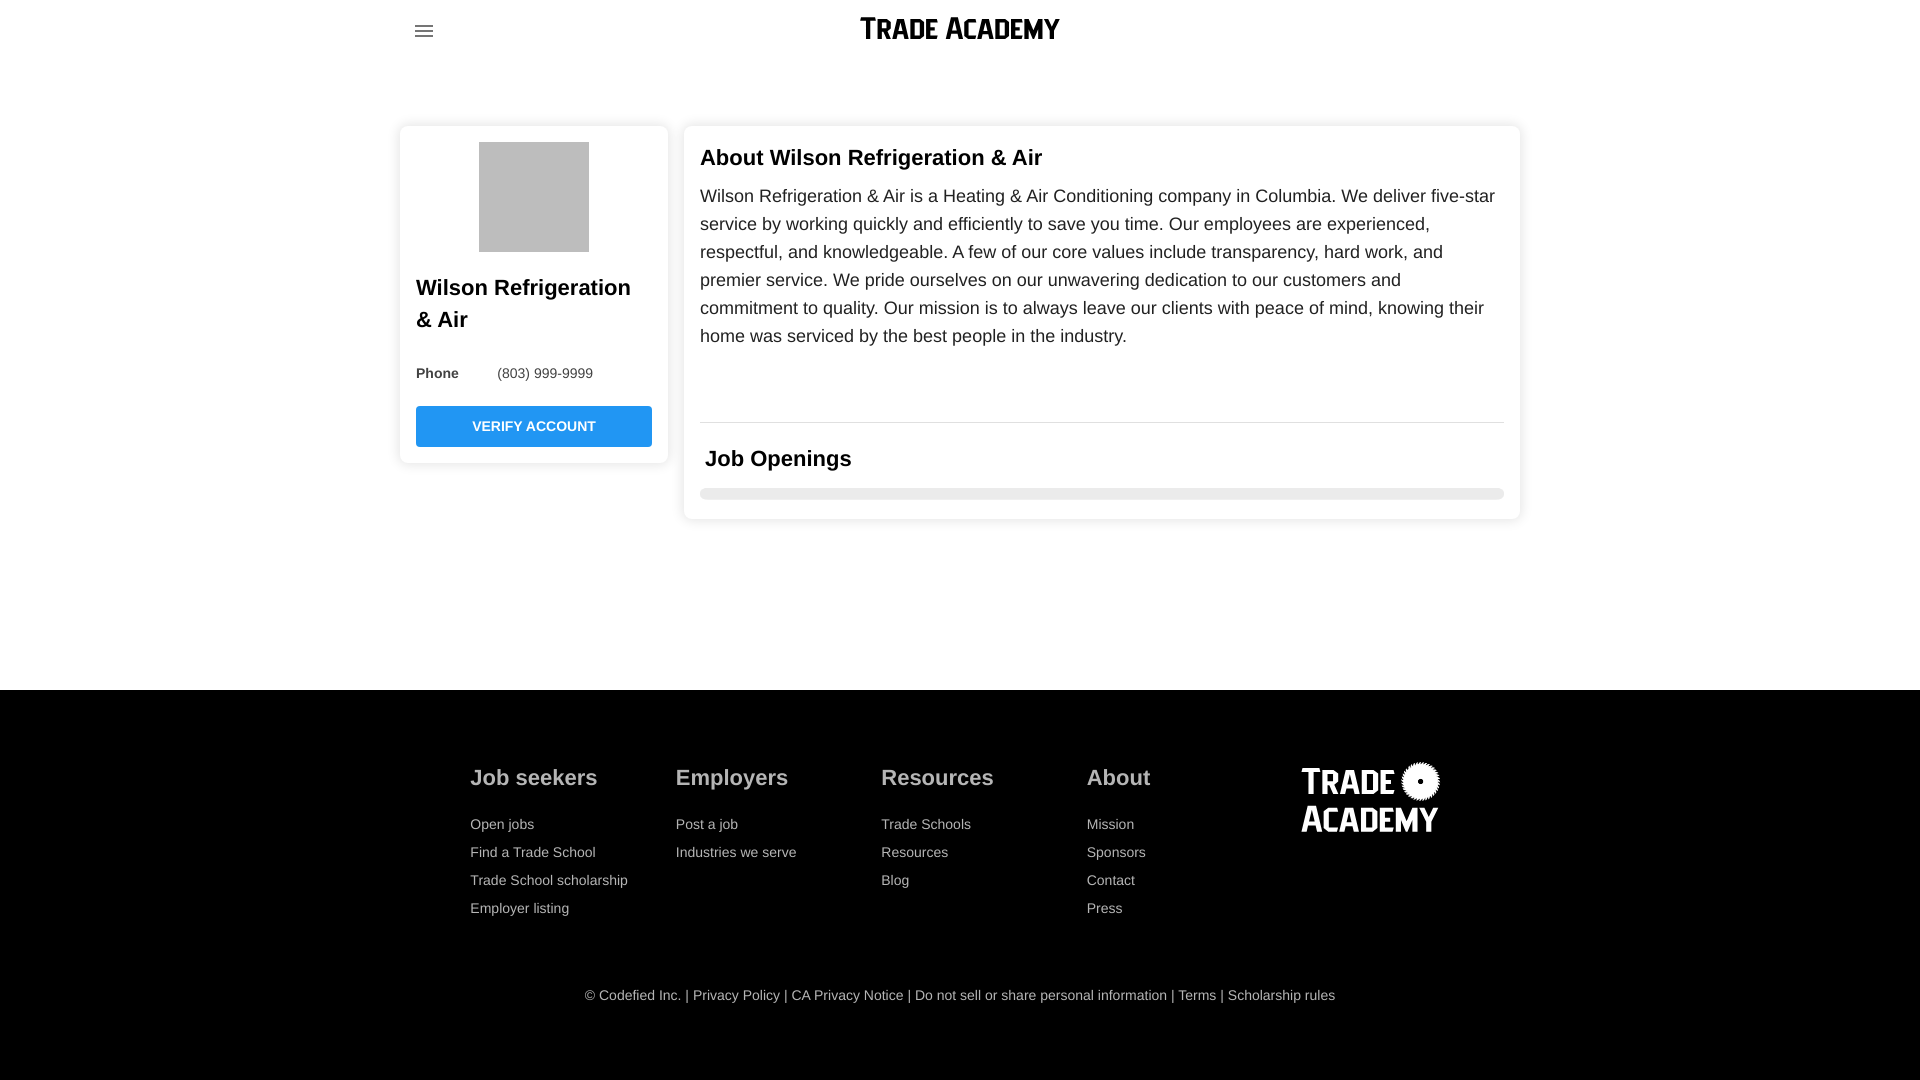 The image size is (1920, 1080). What do you see at coordinates (519, 907) in the screenshot?
I see `Employer listing` at bounding box center [519, 907].